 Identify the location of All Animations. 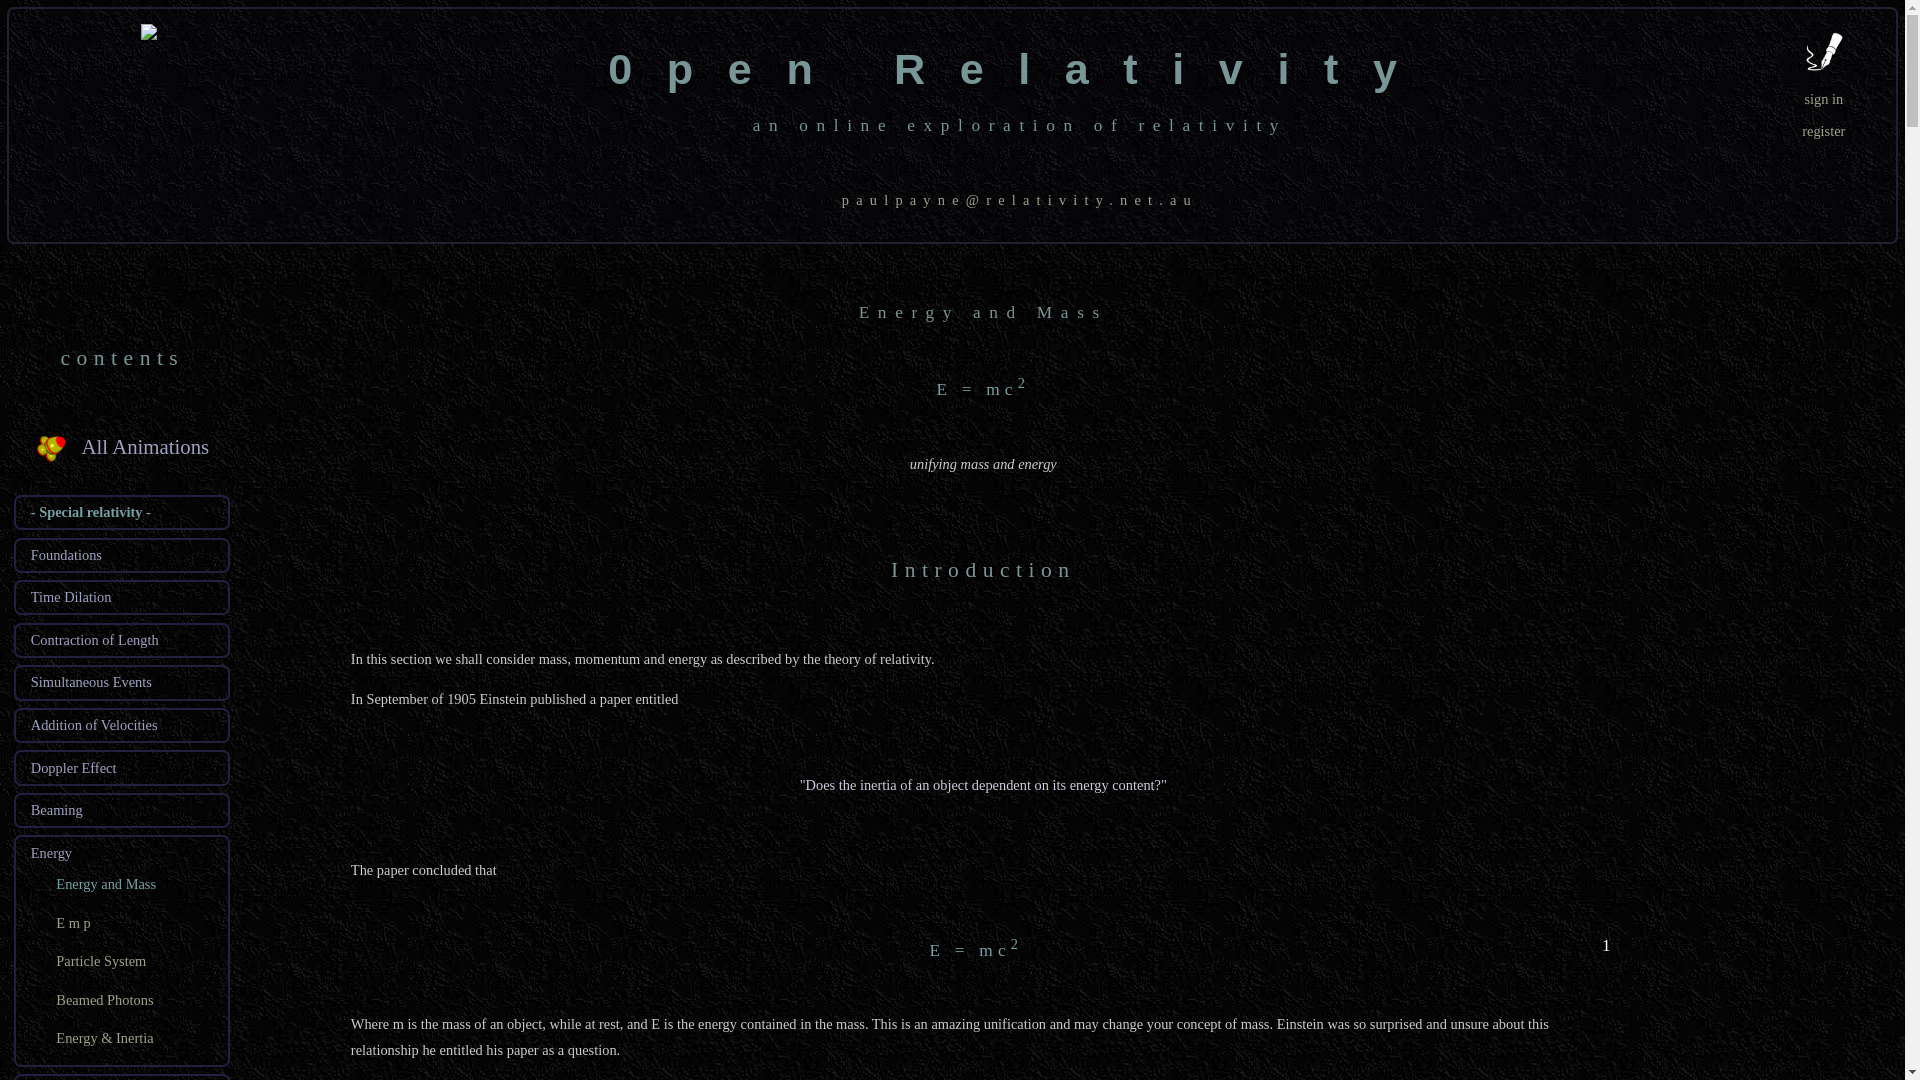
(146, 449).